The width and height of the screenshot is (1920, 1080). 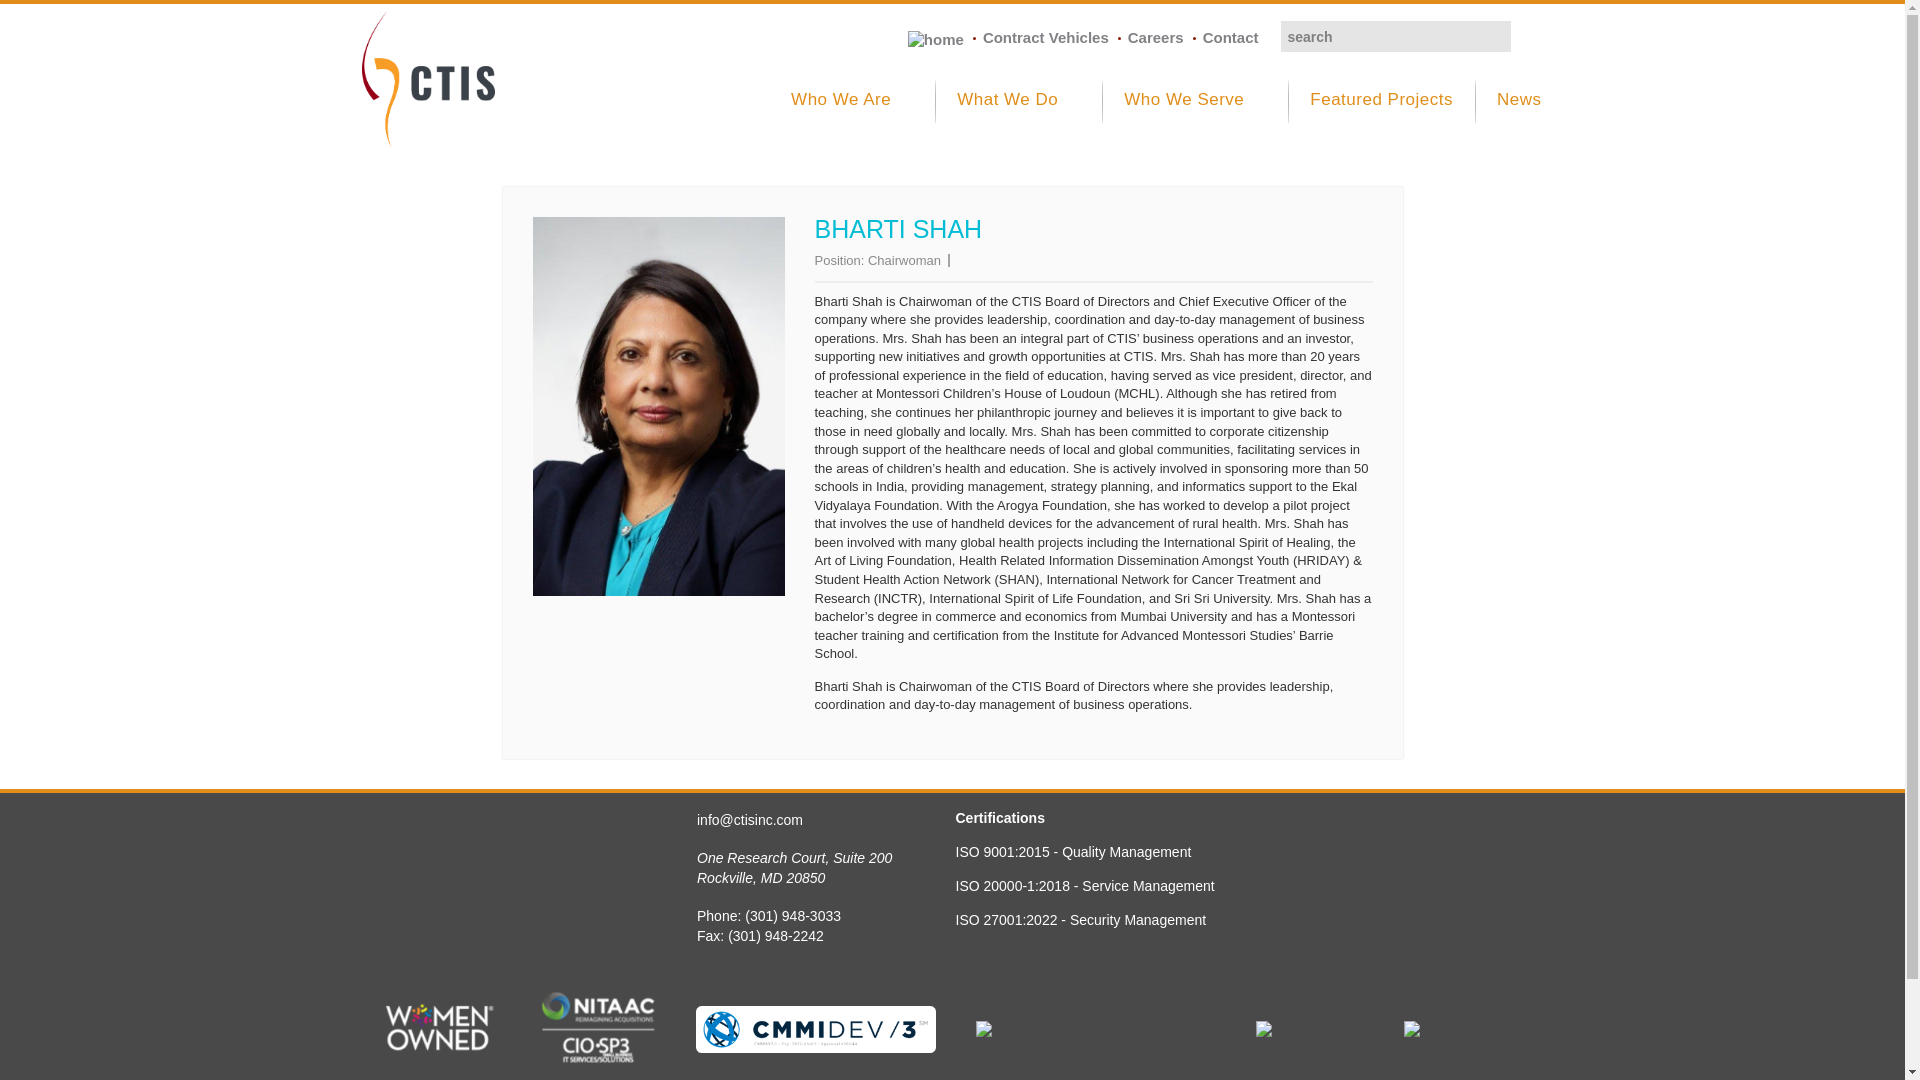 What do you see at coordinates (1231, 38) in the screenshot?
I see `Contact` at bounding box center [1231, 38].